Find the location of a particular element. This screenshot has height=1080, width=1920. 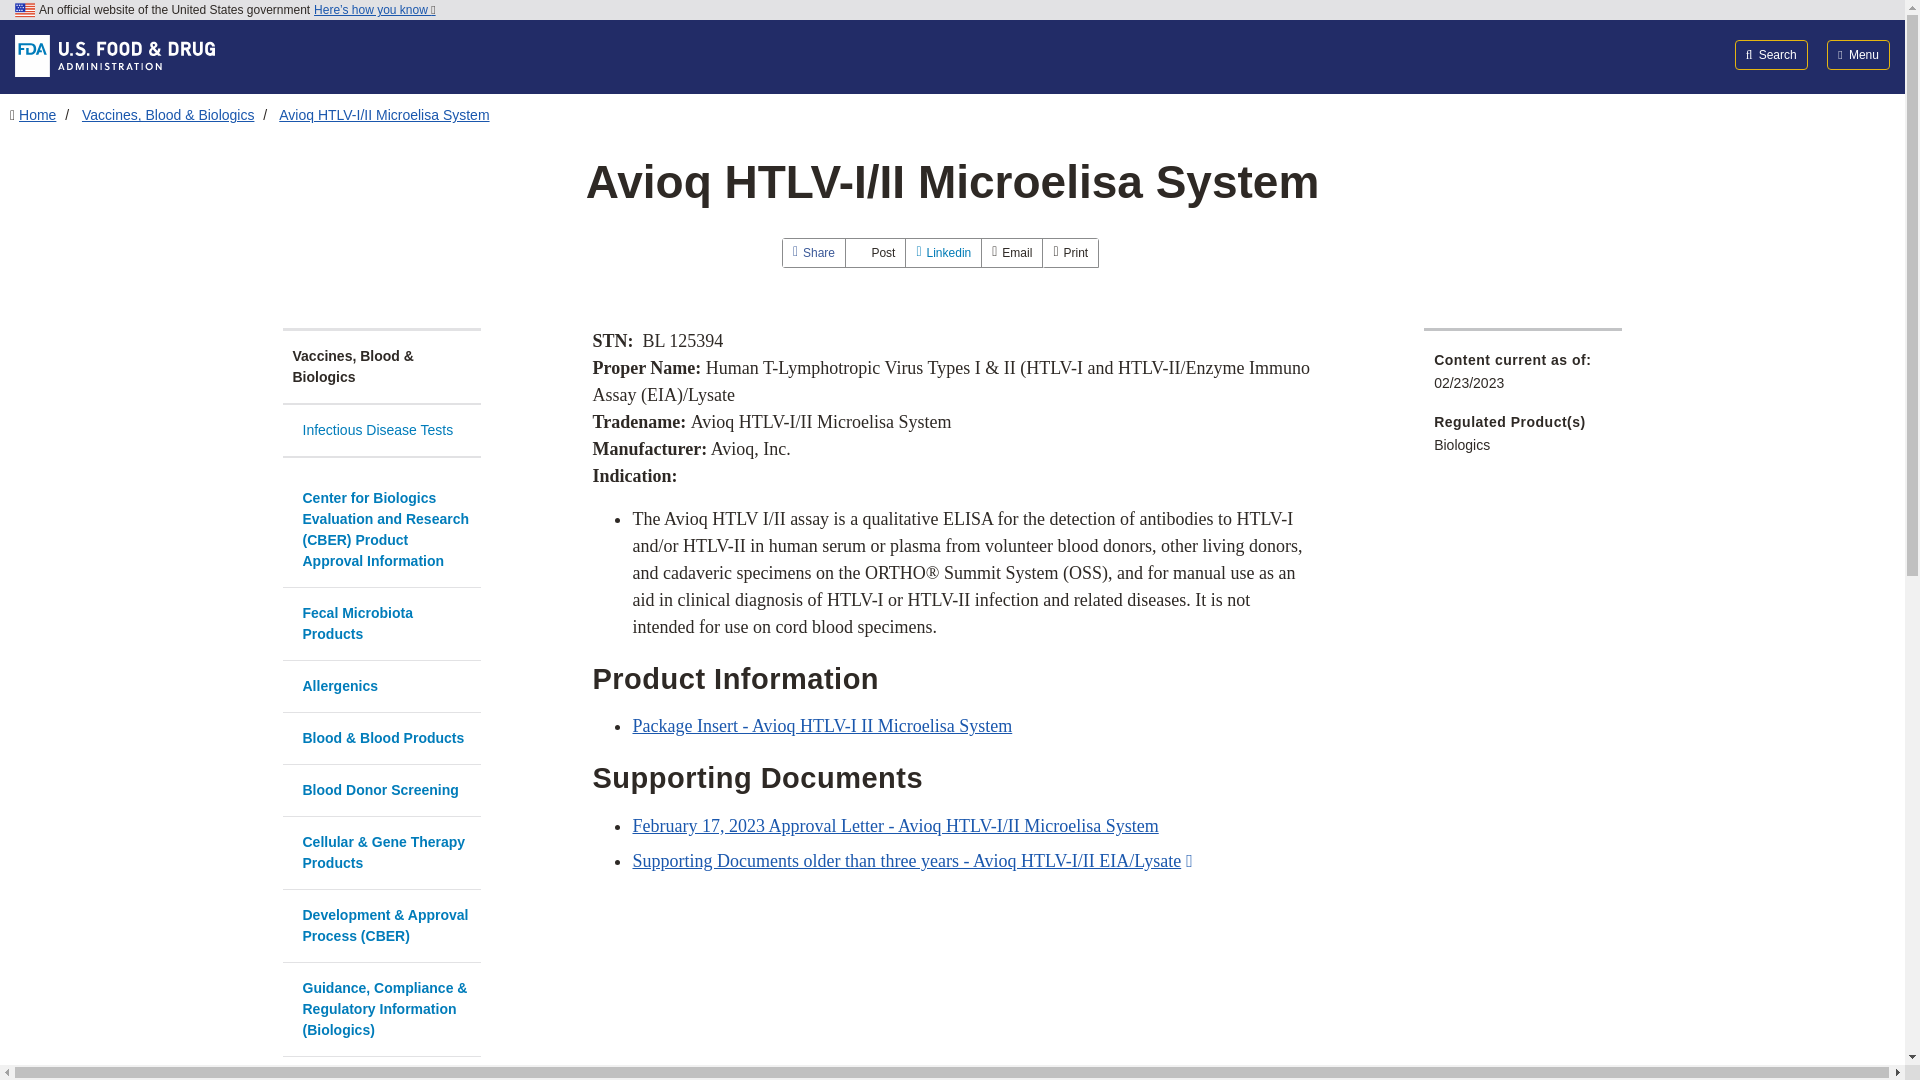

  Menu is located at coordinates (1858, 54).